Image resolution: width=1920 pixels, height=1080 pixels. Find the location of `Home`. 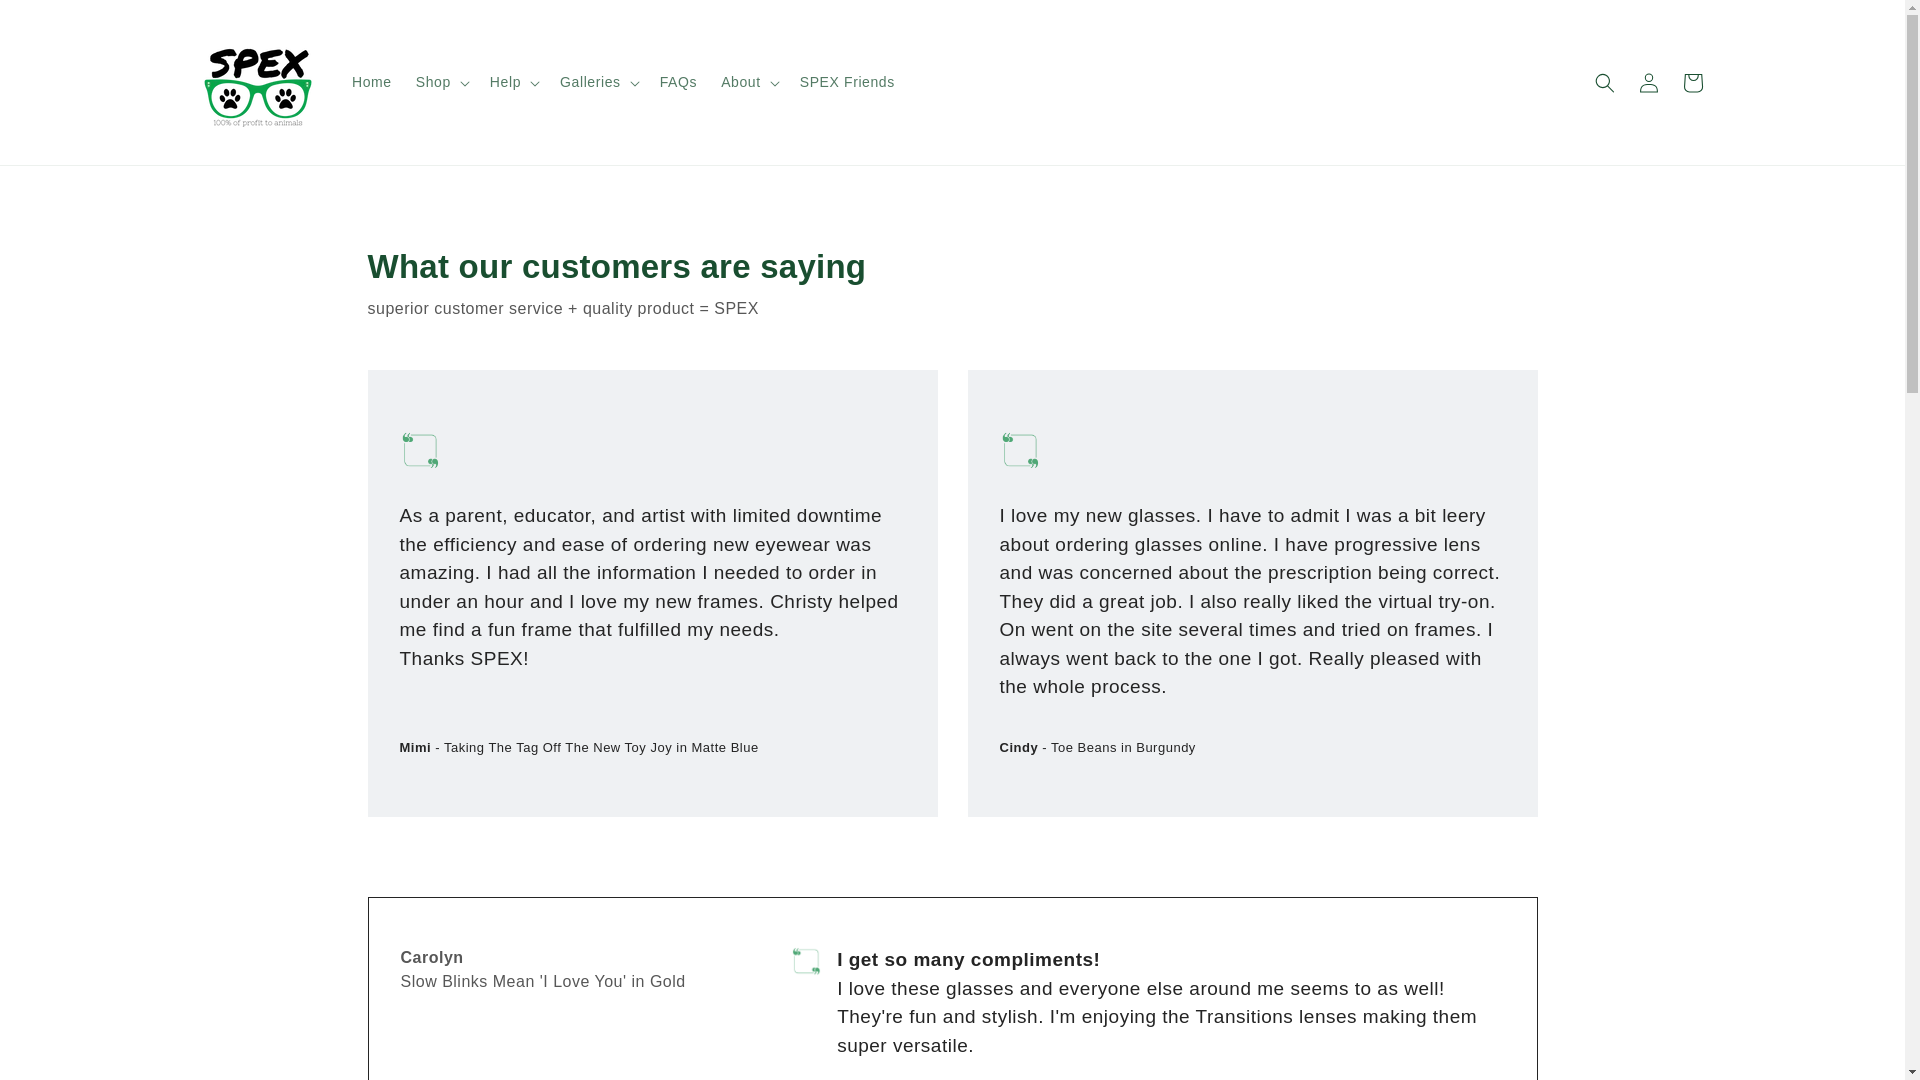

Home is located at coordinates (371, 81).